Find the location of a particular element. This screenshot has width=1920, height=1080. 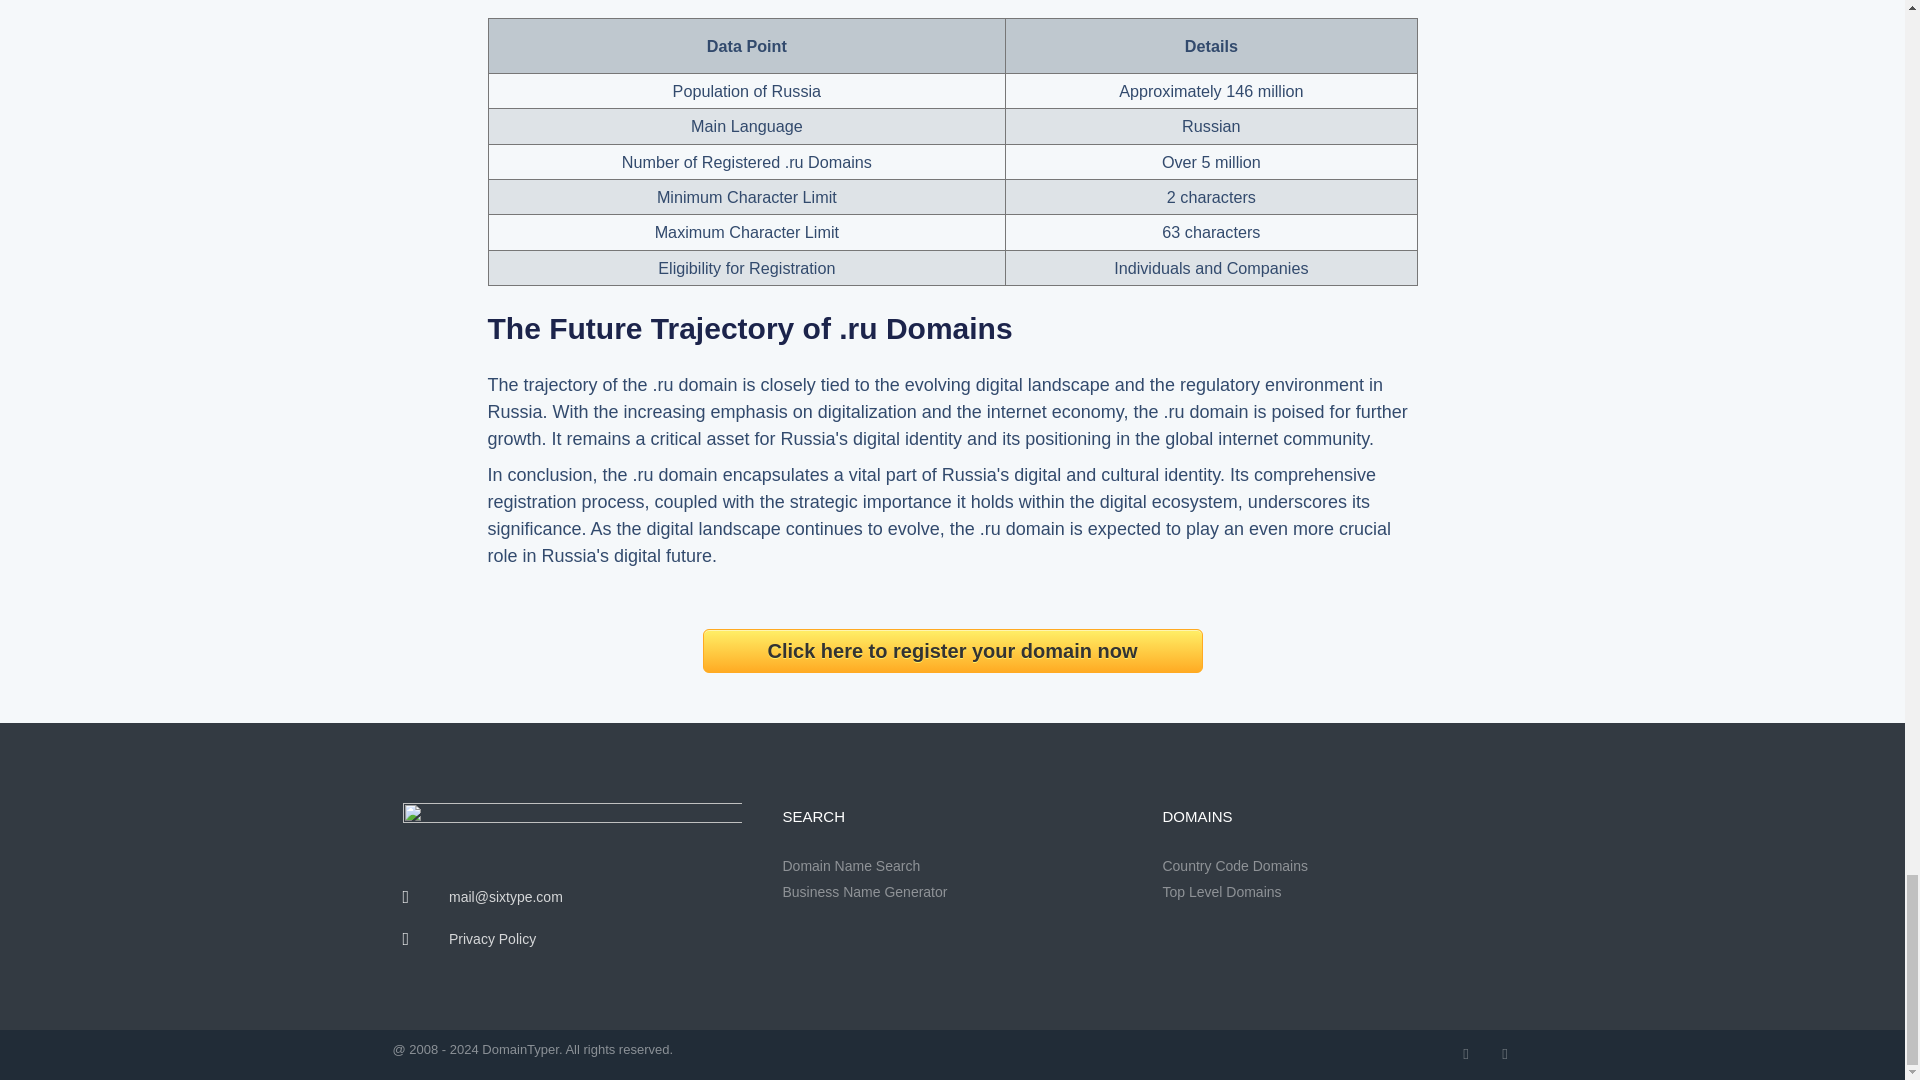

Top Level Domains is located at coordinates (1331, 892).